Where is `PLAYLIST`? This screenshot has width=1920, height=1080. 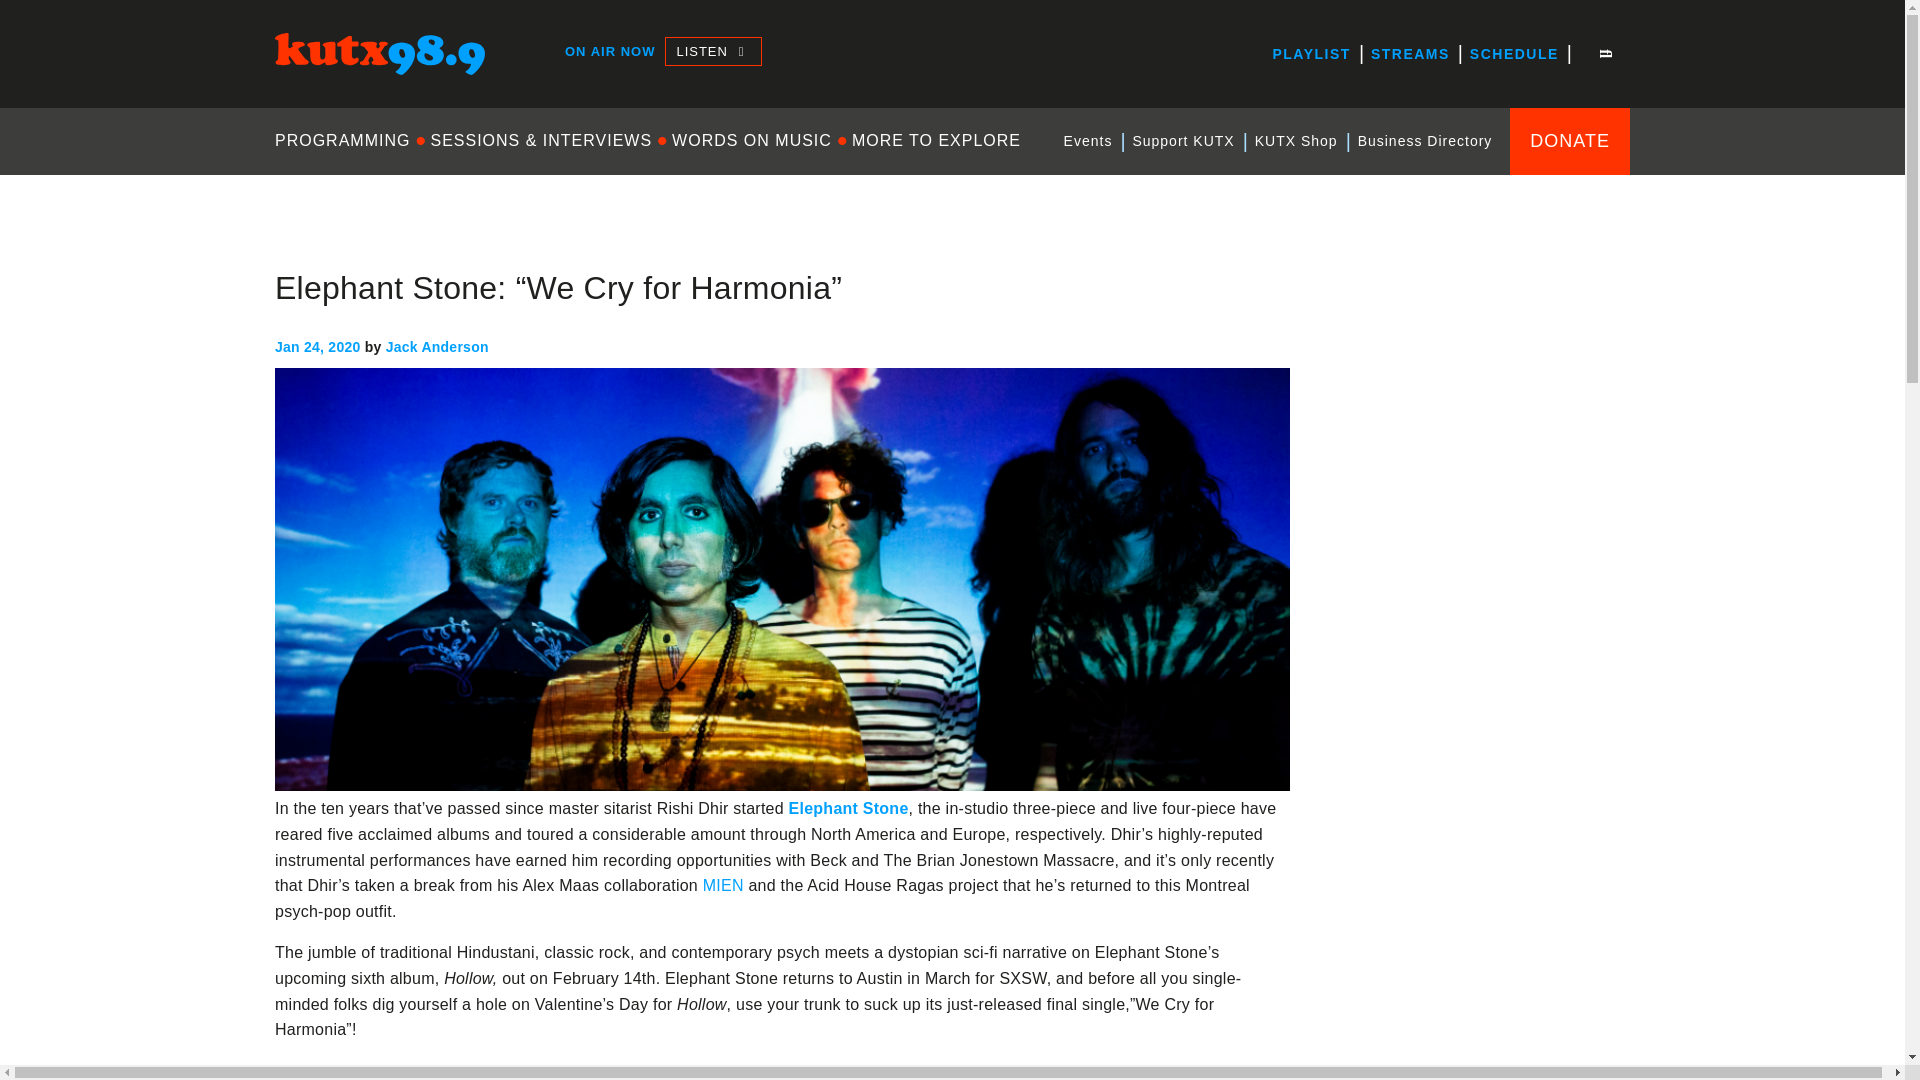
PLAYLIST is located at coordinates (1310, 54).